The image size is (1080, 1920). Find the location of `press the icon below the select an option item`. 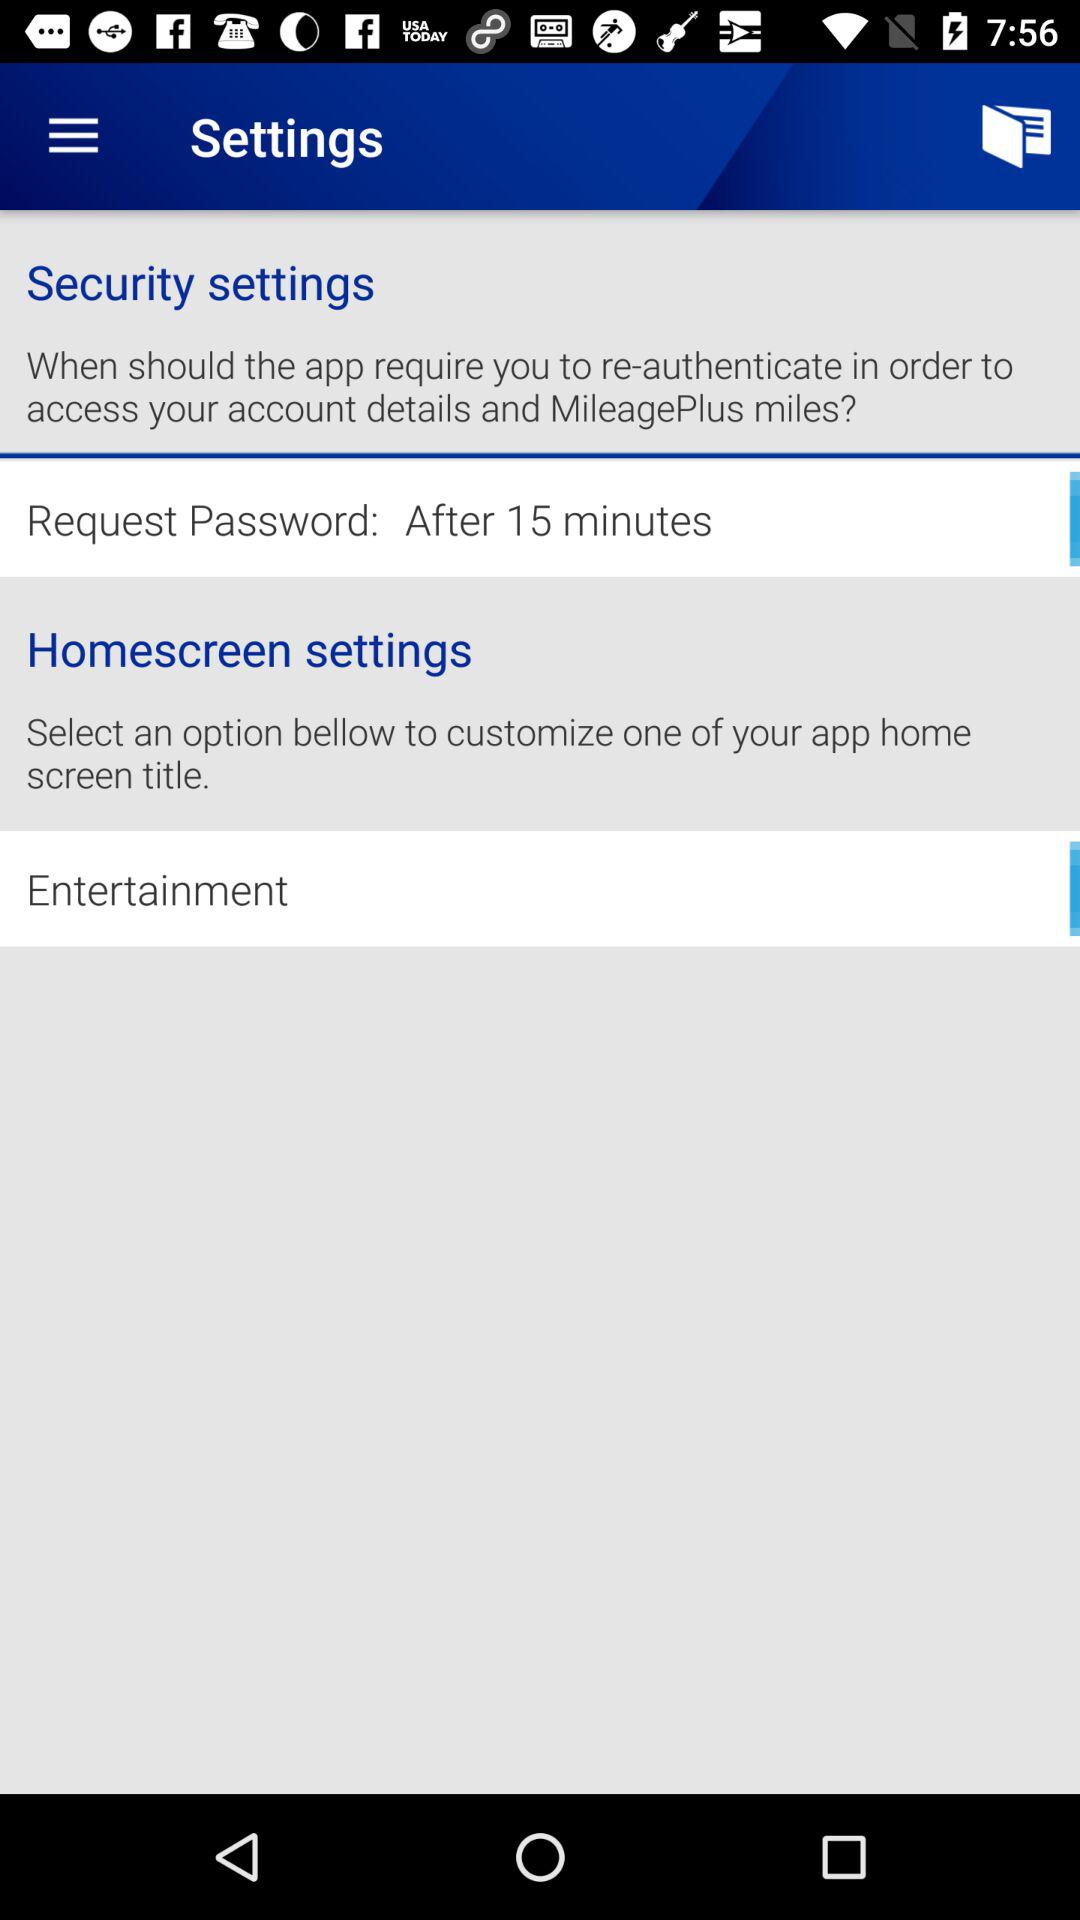

press the icon below the select an option item is located at coordinates (540, 888).